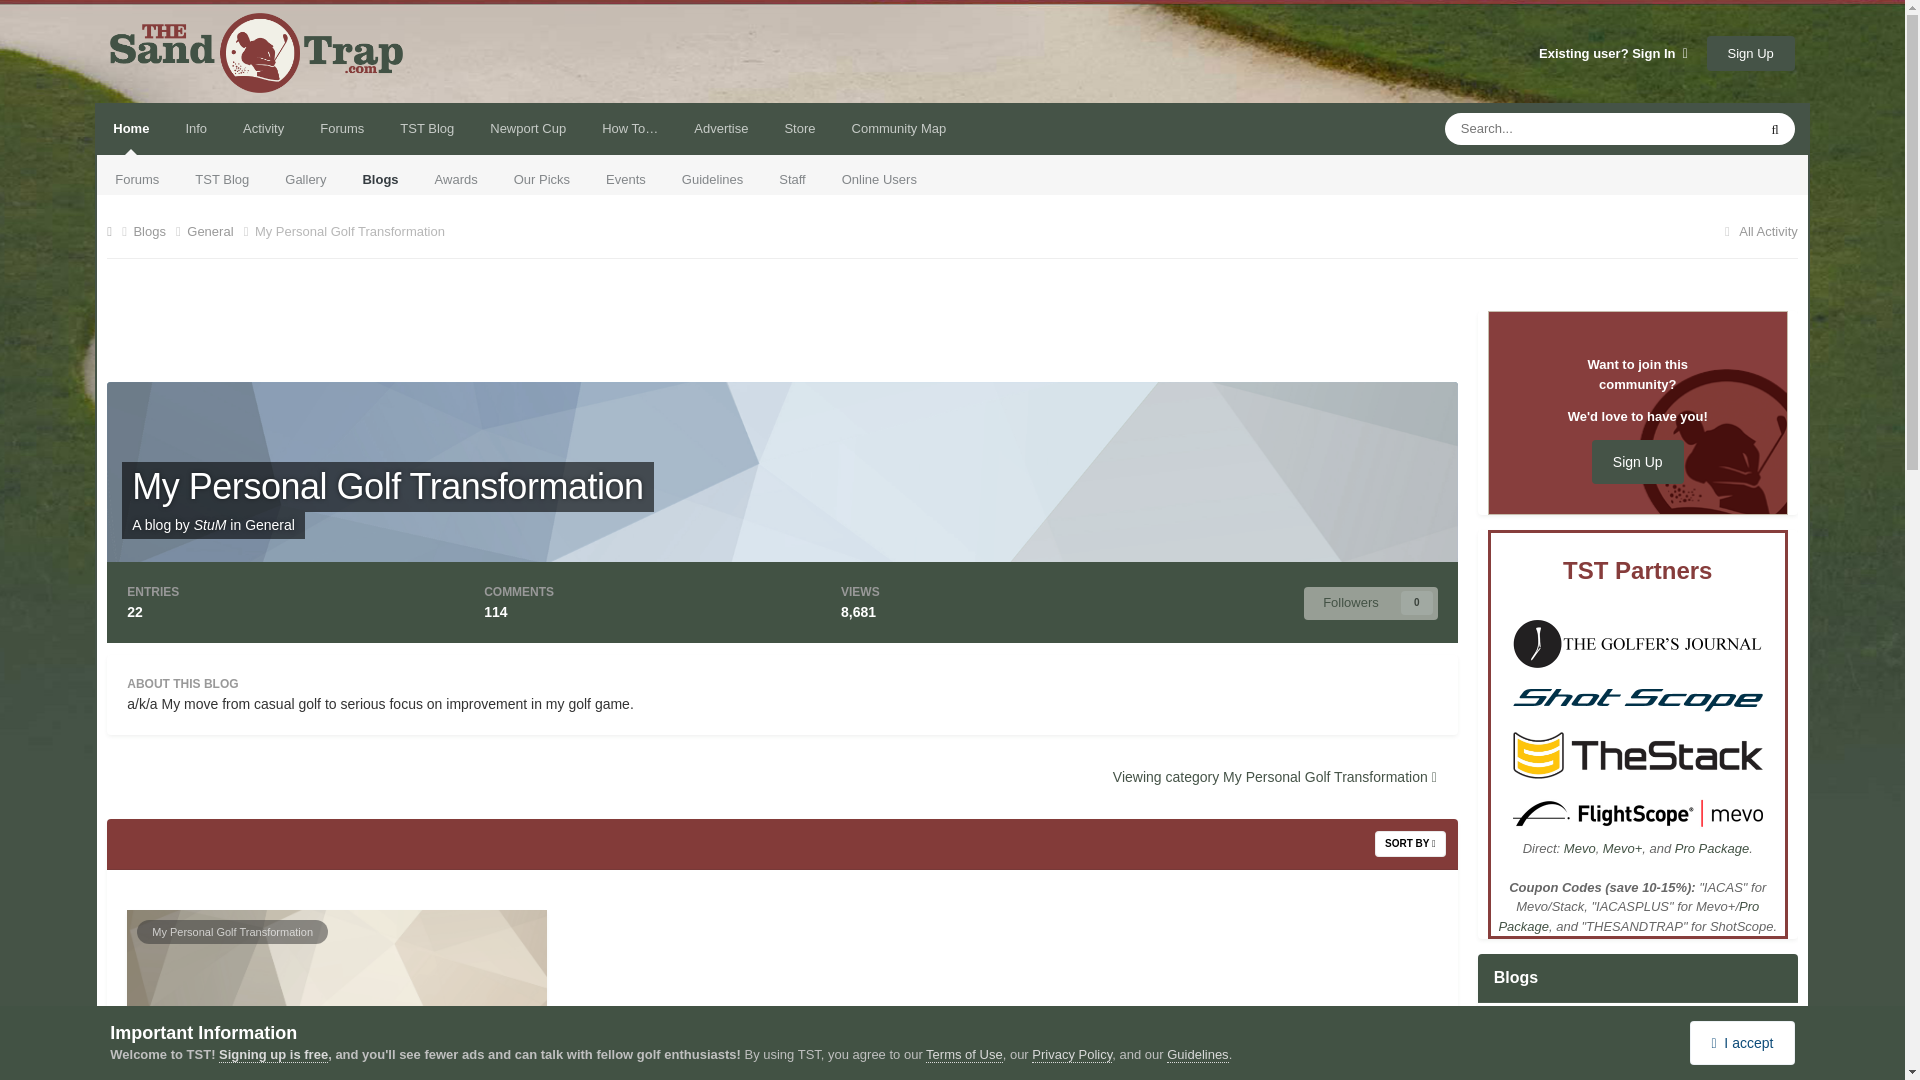 The height and width of the screenshot is (1080, 1920). Describe the element at coordinates (1370, 602) in the screenshot. I see `Sign in to follow this` at that location.